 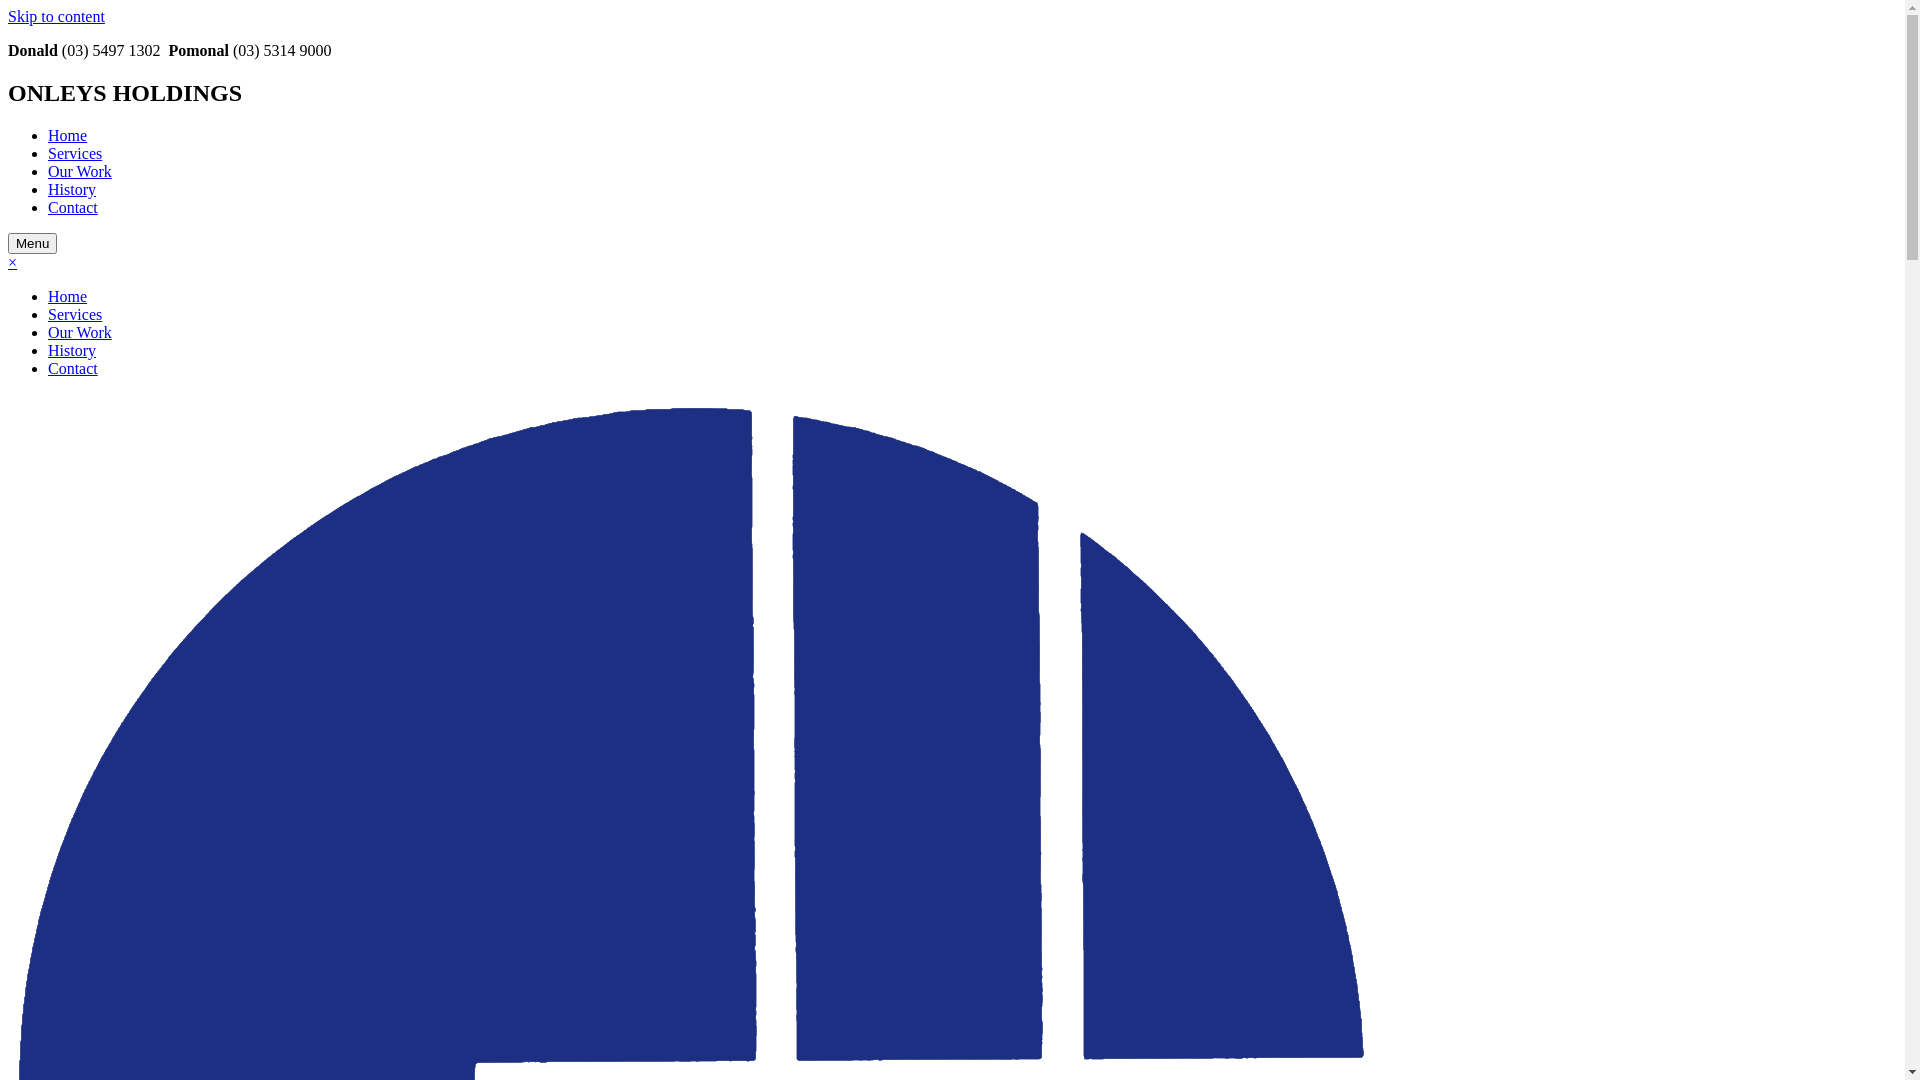 What do you see at coordinates (32, 244) in the screenshot?
I see `Menu` at bounding box center [32, 244].